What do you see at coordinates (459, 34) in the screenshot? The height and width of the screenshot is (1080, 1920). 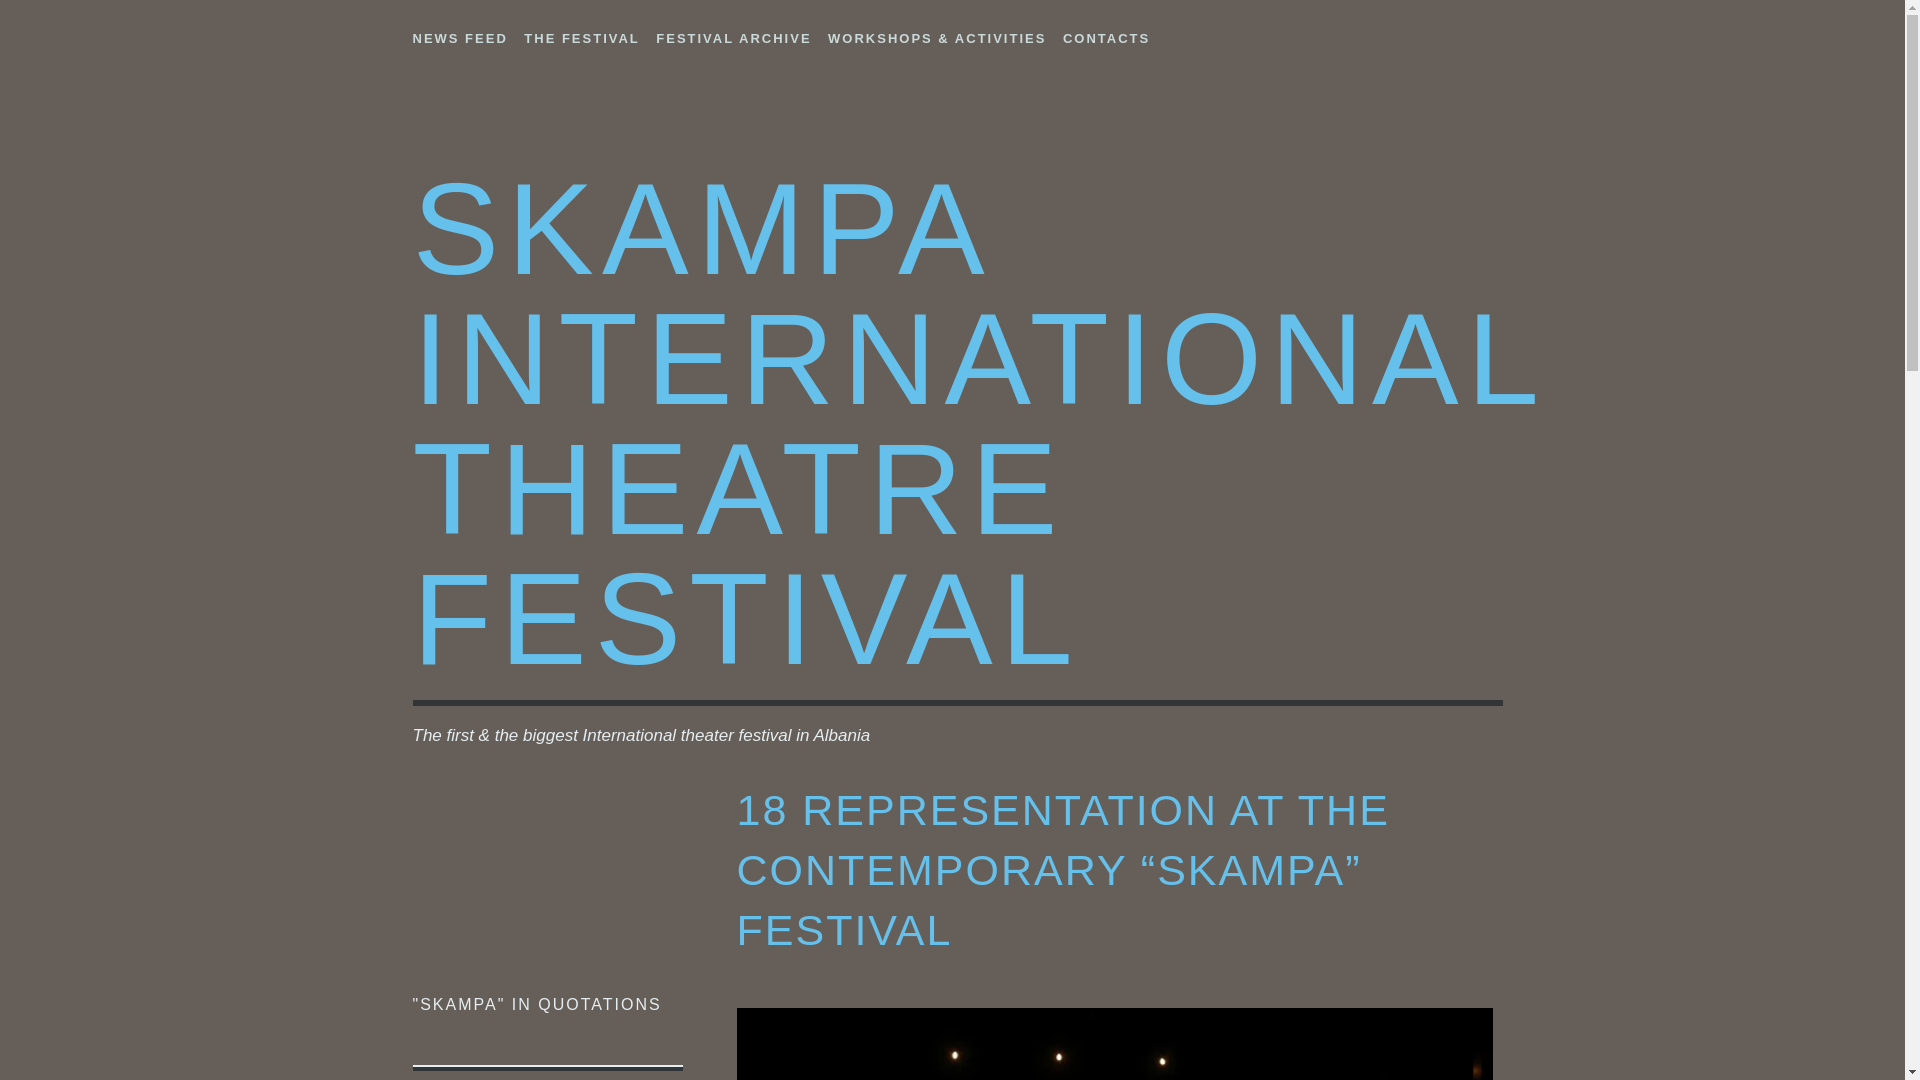 I see `NEWS FEED` at bounding box center [459, 34].